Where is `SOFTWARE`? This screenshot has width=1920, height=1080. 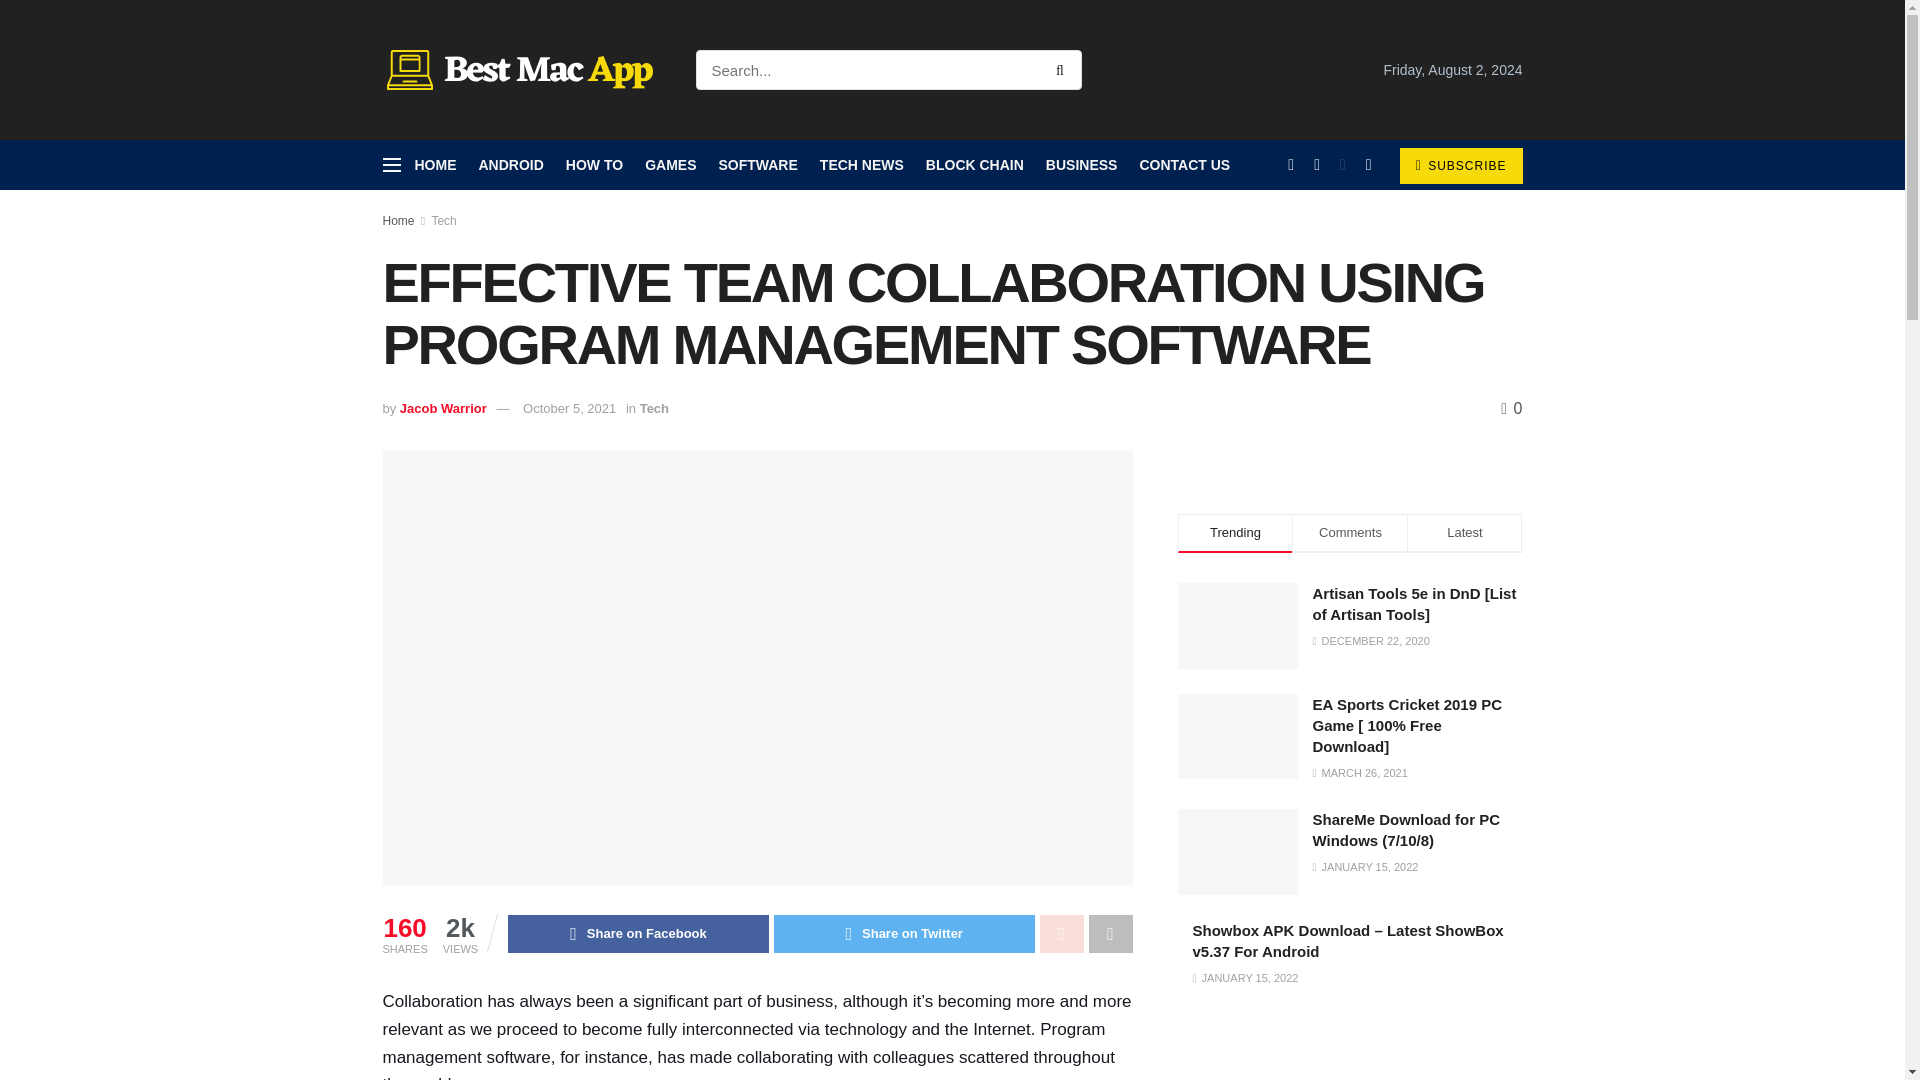 SOFTWARE is located at coordinates (757, 165).